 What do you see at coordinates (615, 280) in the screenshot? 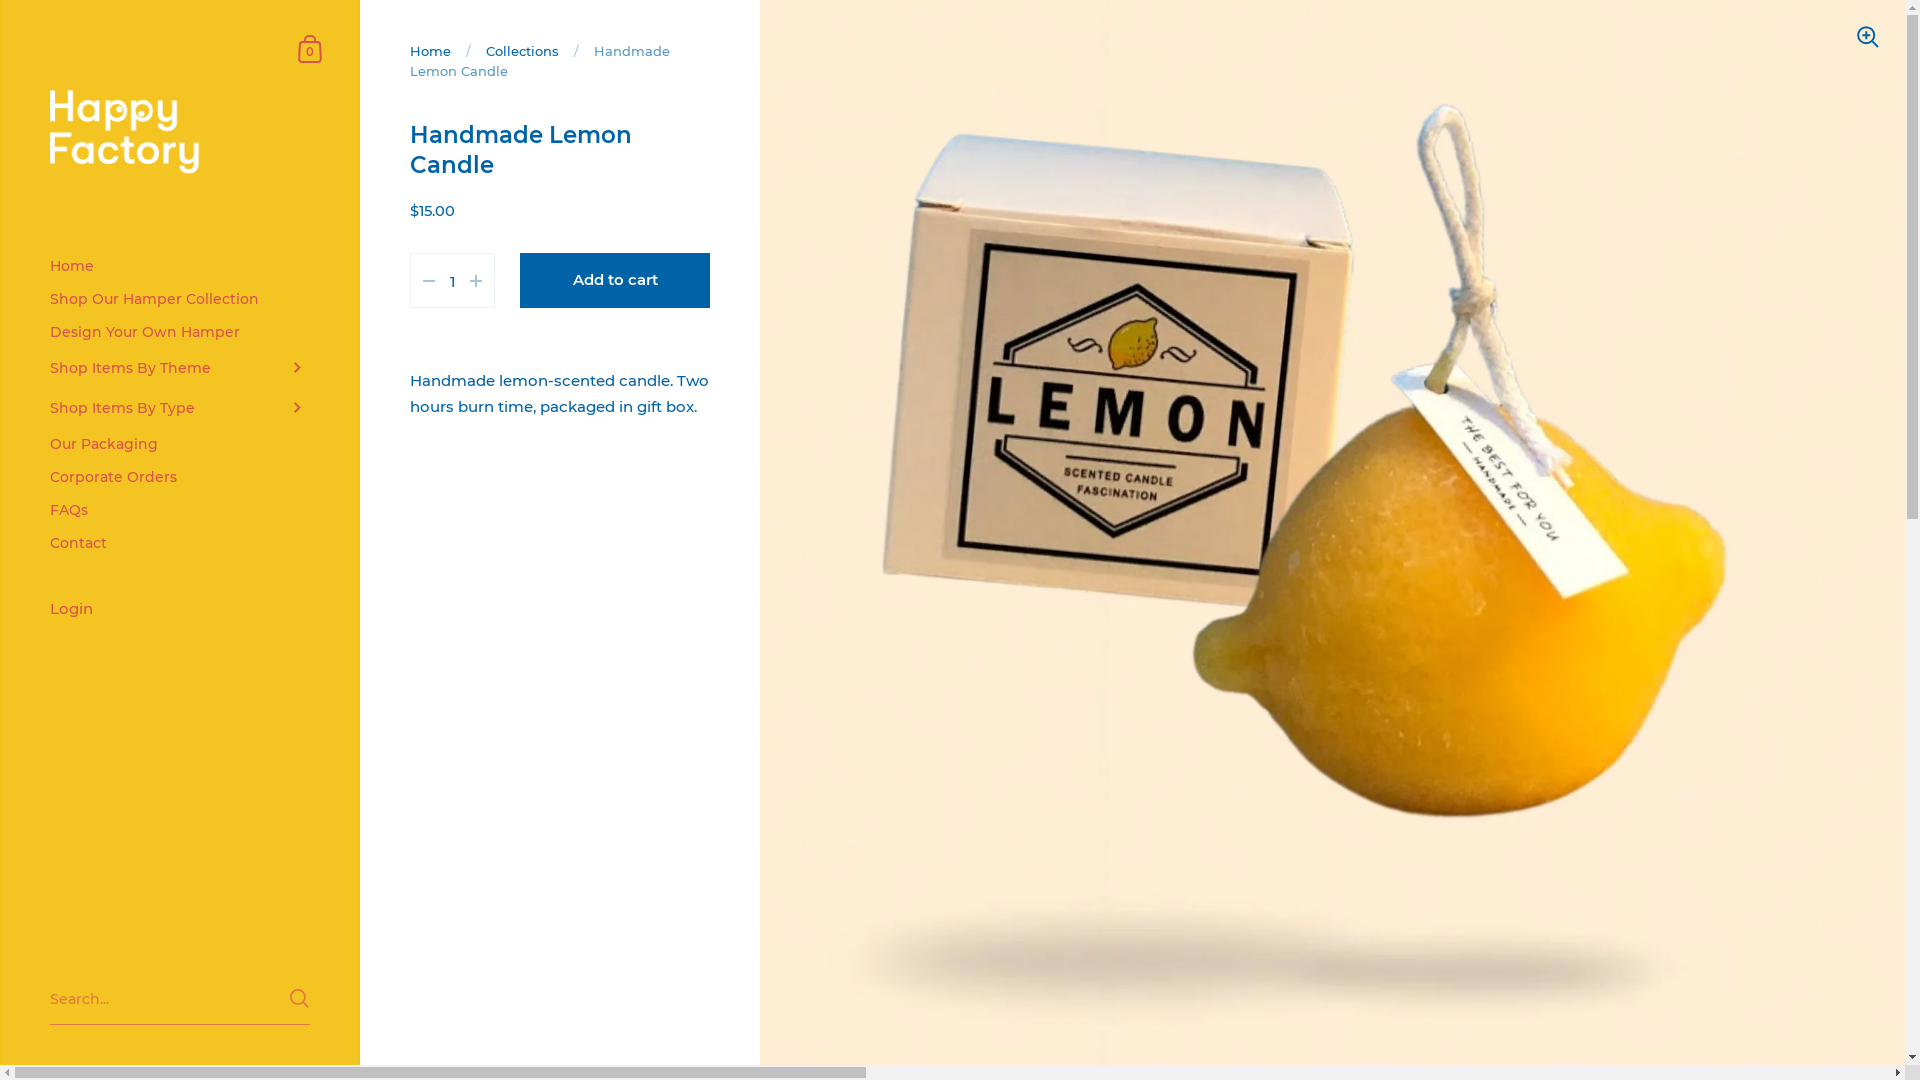
I see `Add to cart` at bounding box center [615, 280].